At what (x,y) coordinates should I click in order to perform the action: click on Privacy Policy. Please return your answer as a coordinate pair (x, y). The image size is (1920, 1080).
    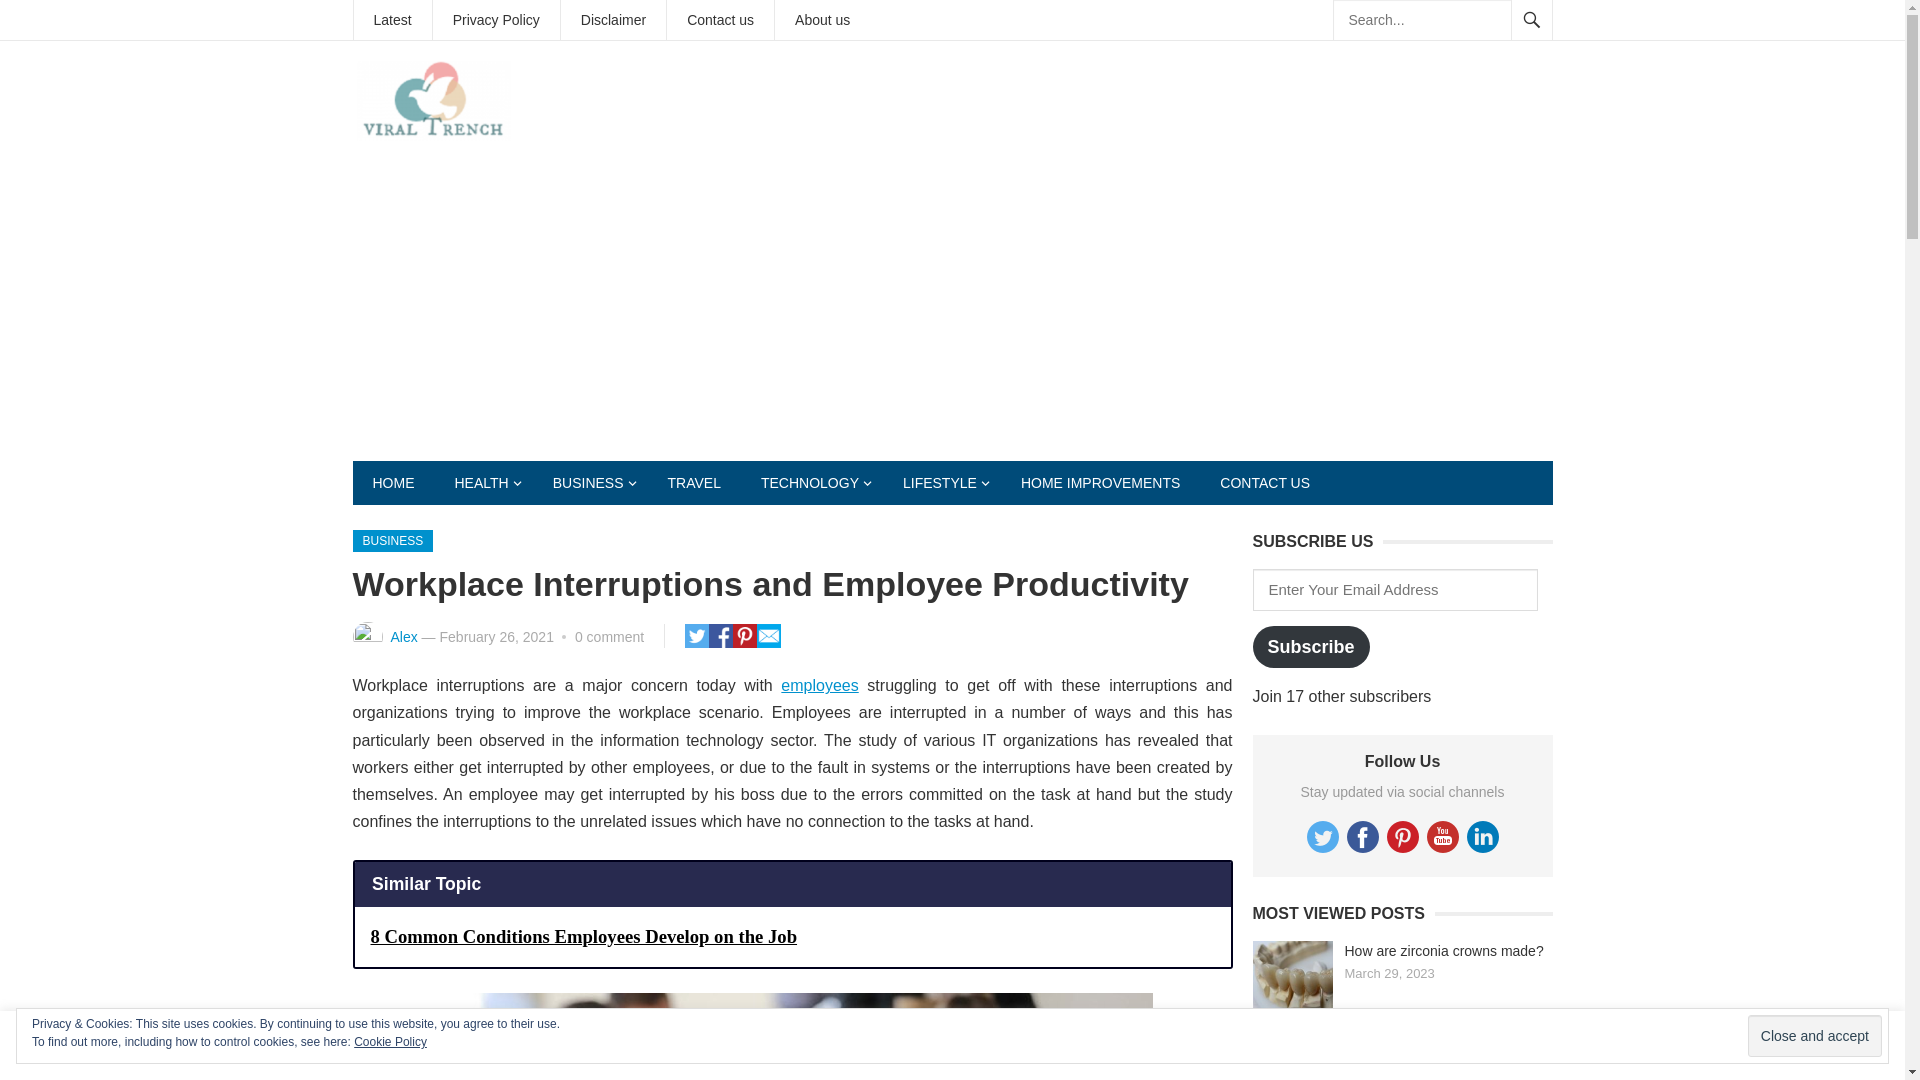
    Looking at the image, I should click on (496, 20).